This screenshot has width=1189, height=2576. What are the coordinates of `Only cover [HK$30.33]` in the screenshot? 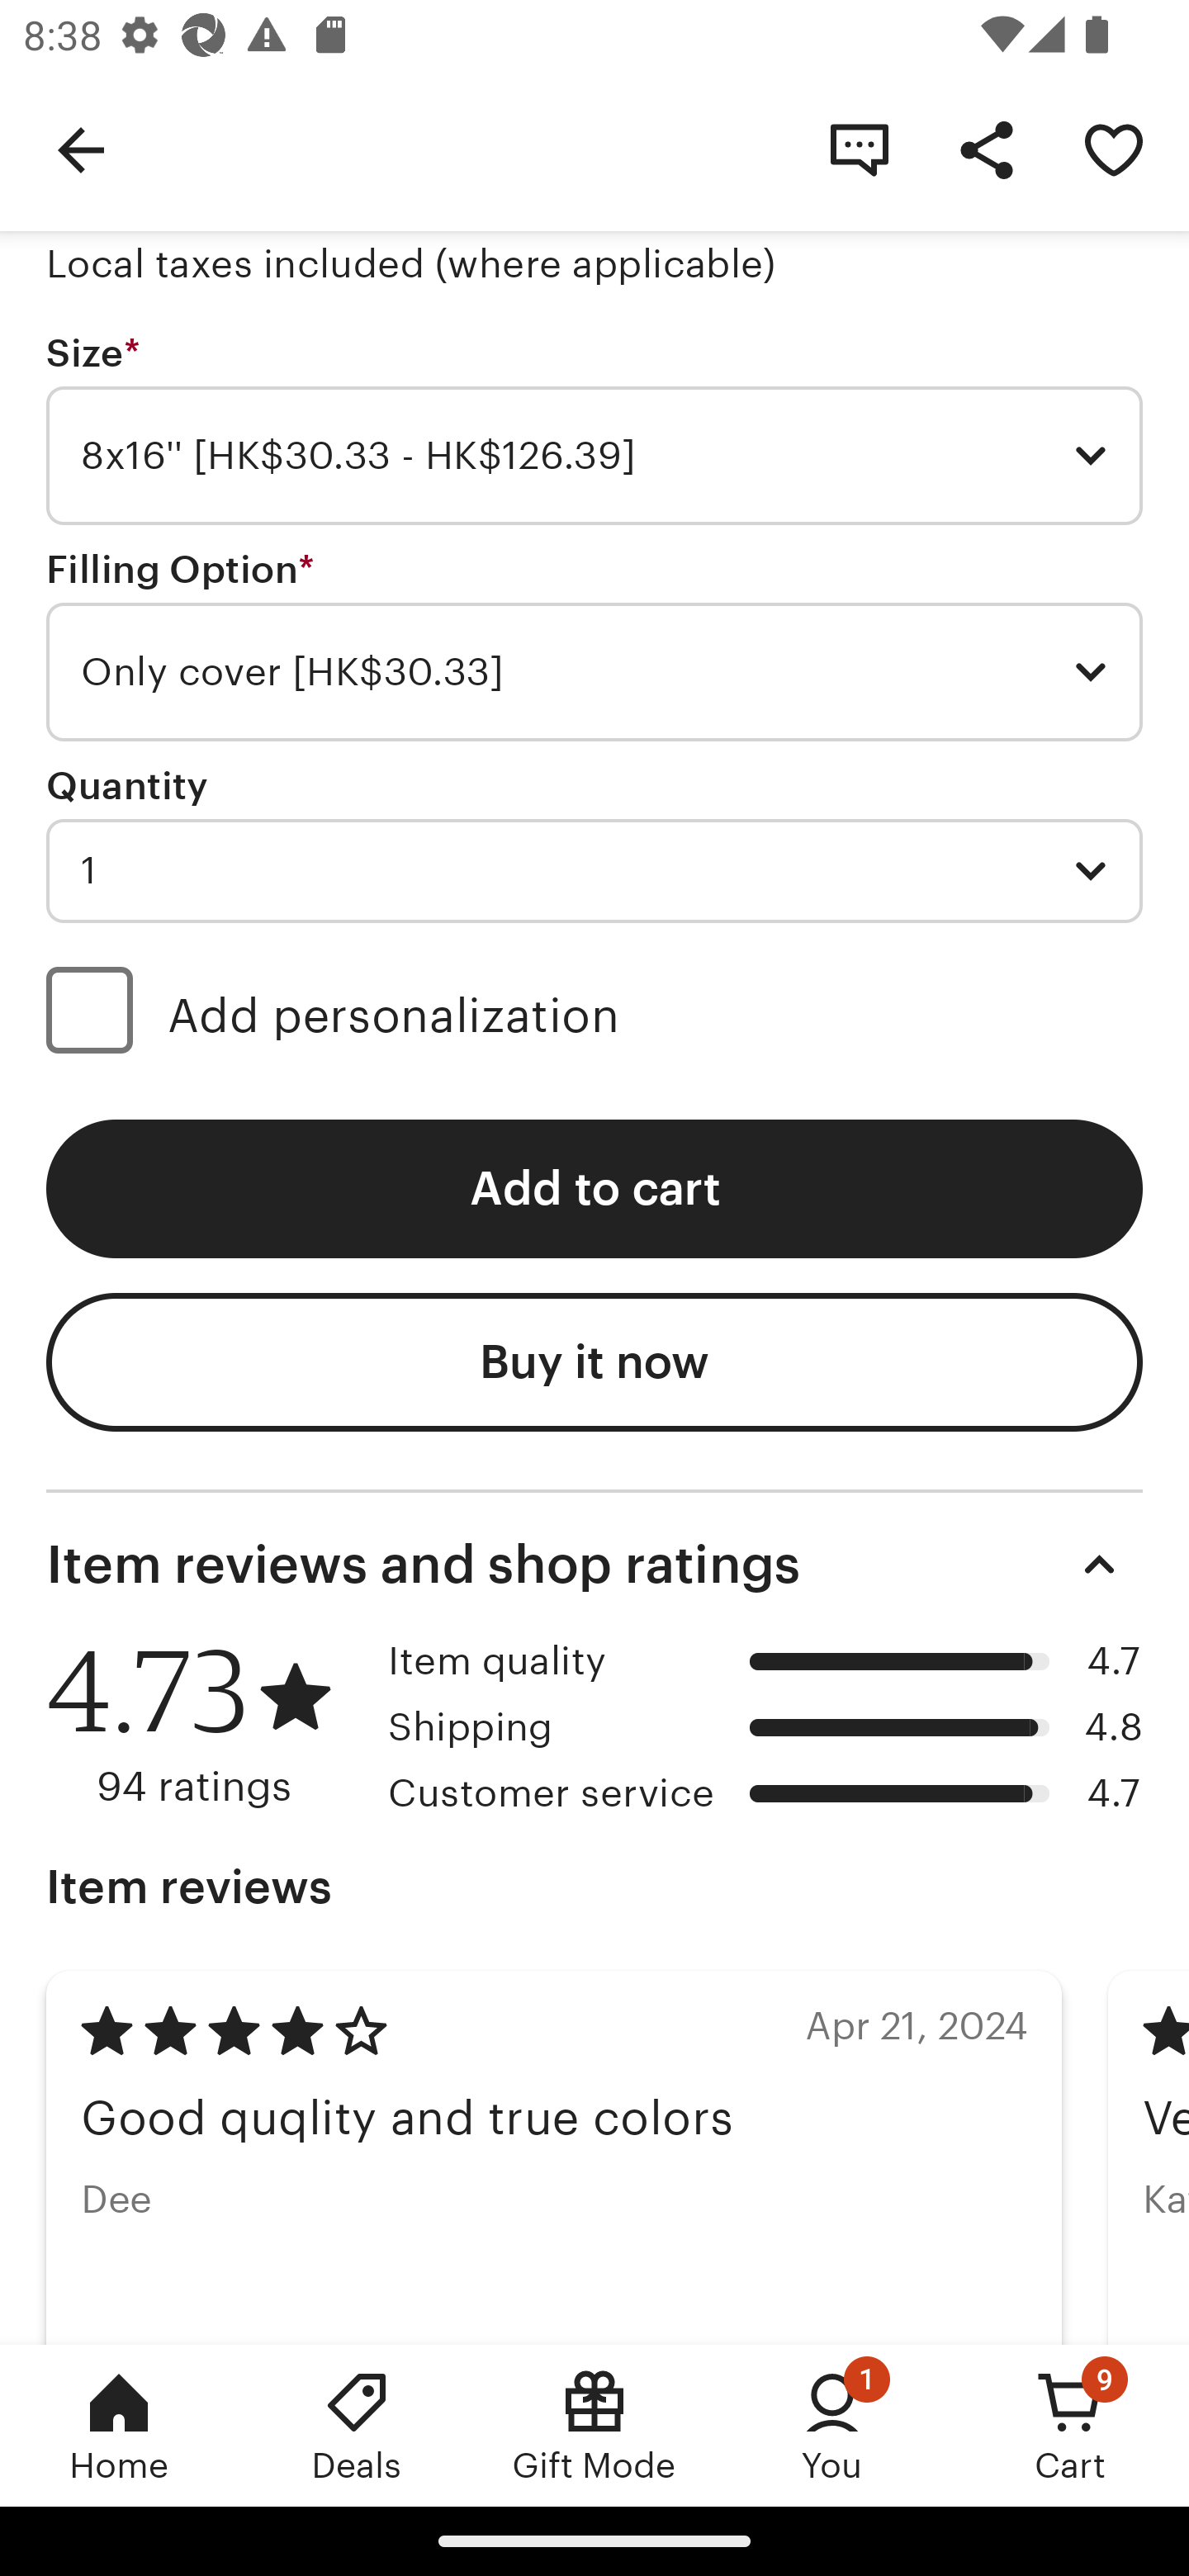 It's located at (594, 672).